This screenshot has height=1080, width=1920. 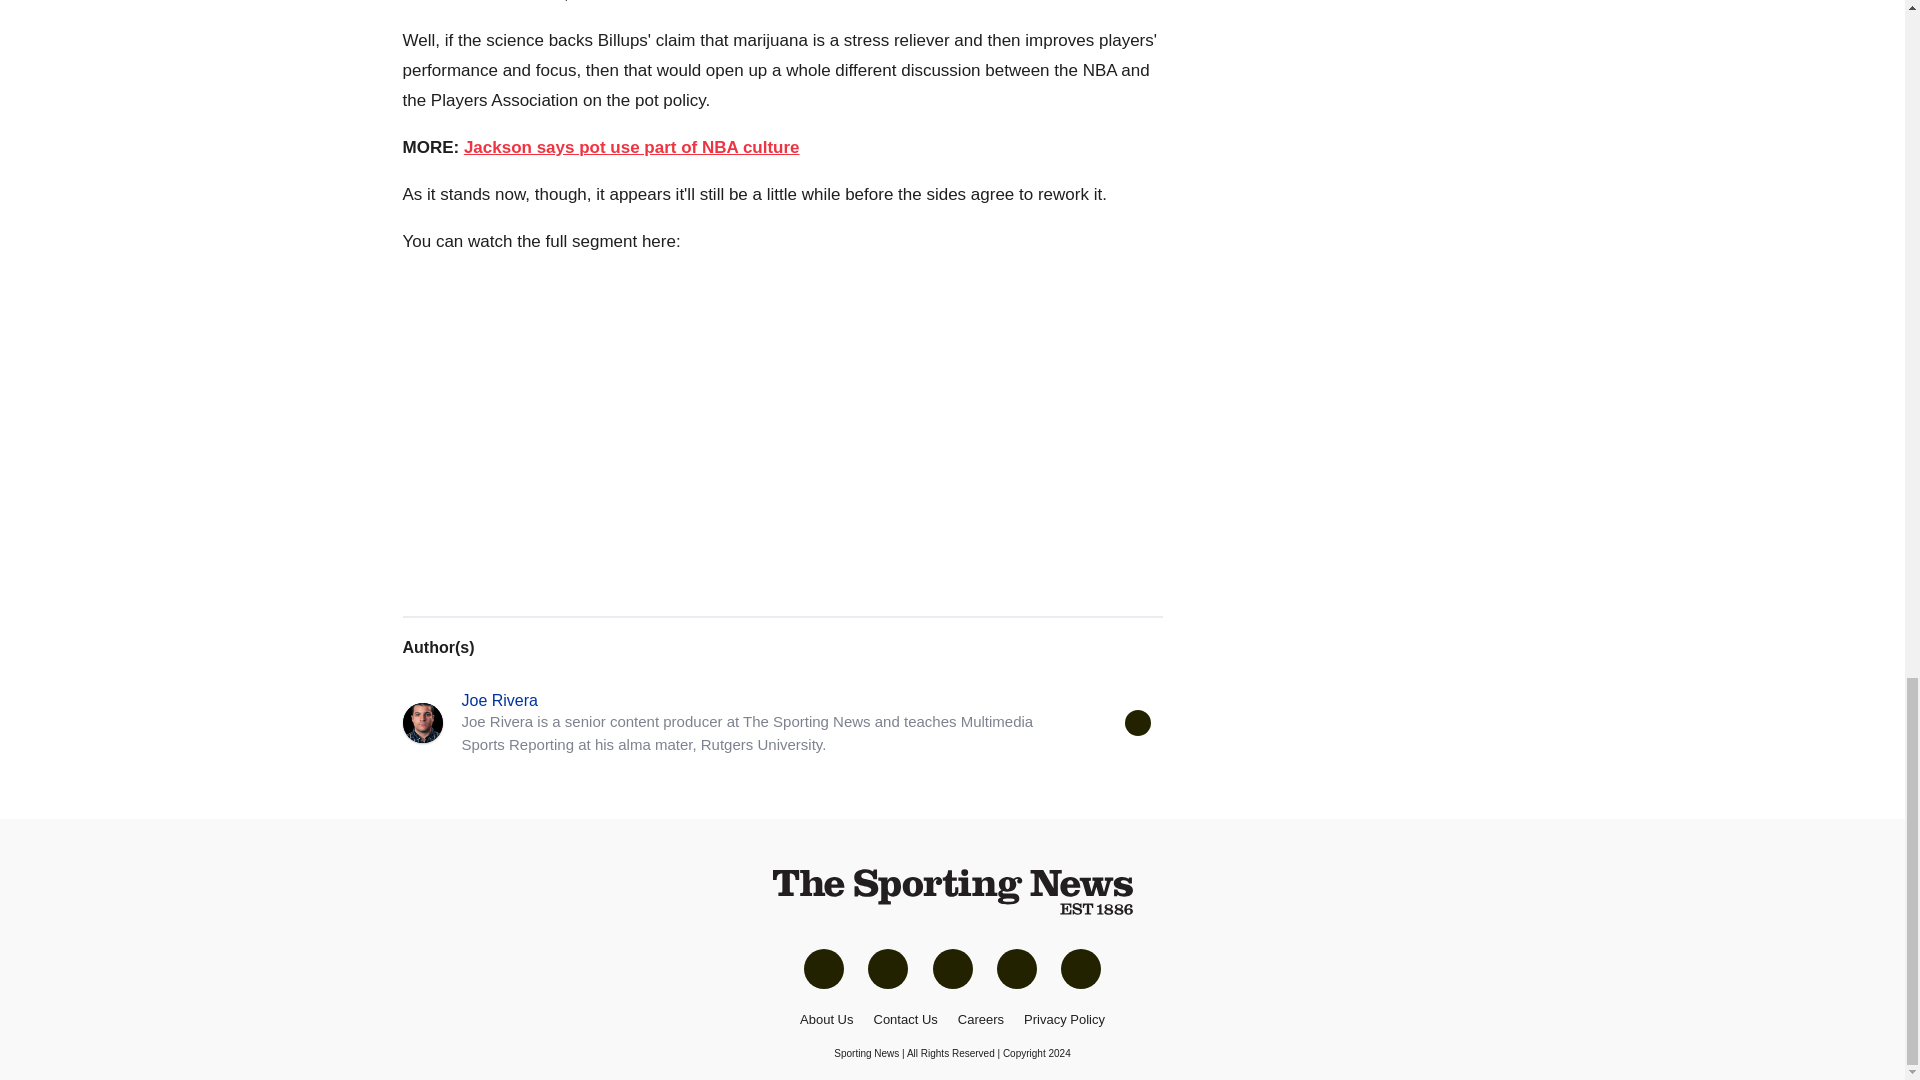 I want to click on Open the author page on Twitter, so click(x=1136, y=722).